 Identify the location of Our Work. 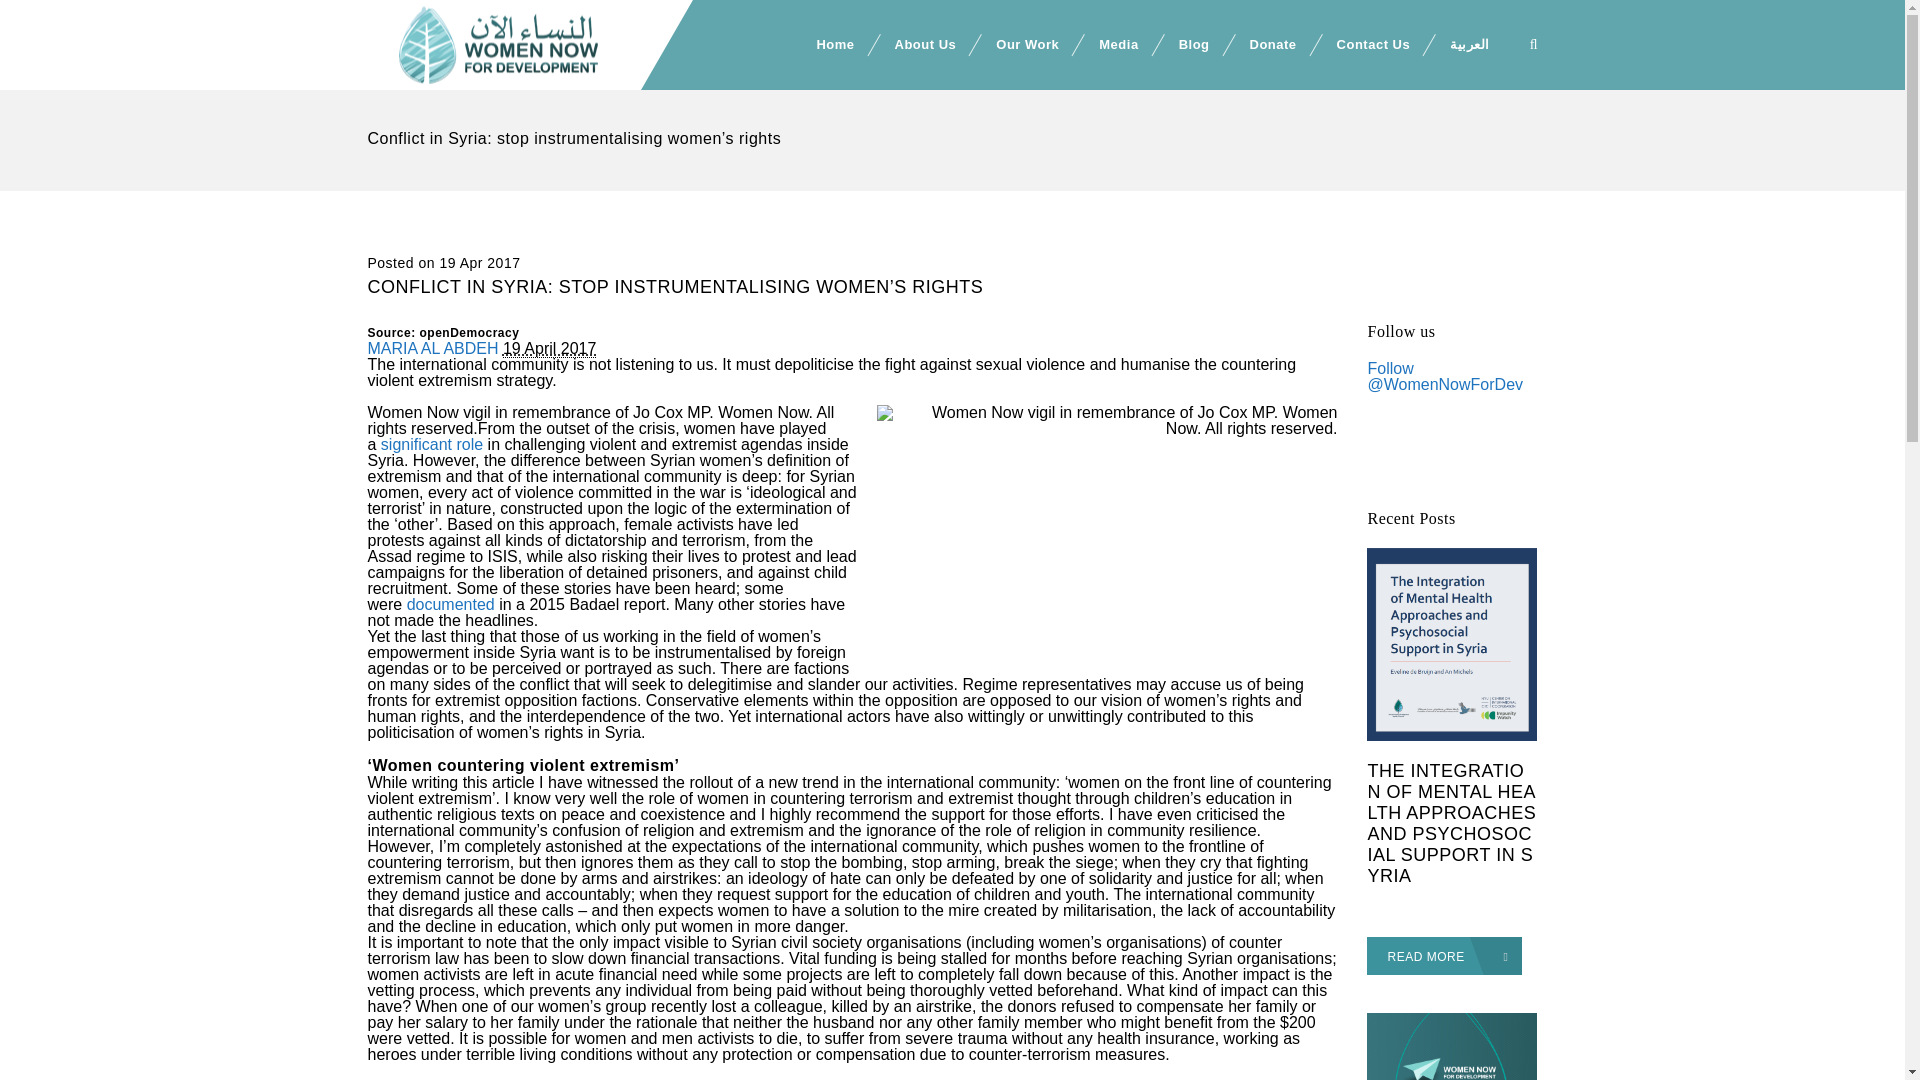
(1027, 44).